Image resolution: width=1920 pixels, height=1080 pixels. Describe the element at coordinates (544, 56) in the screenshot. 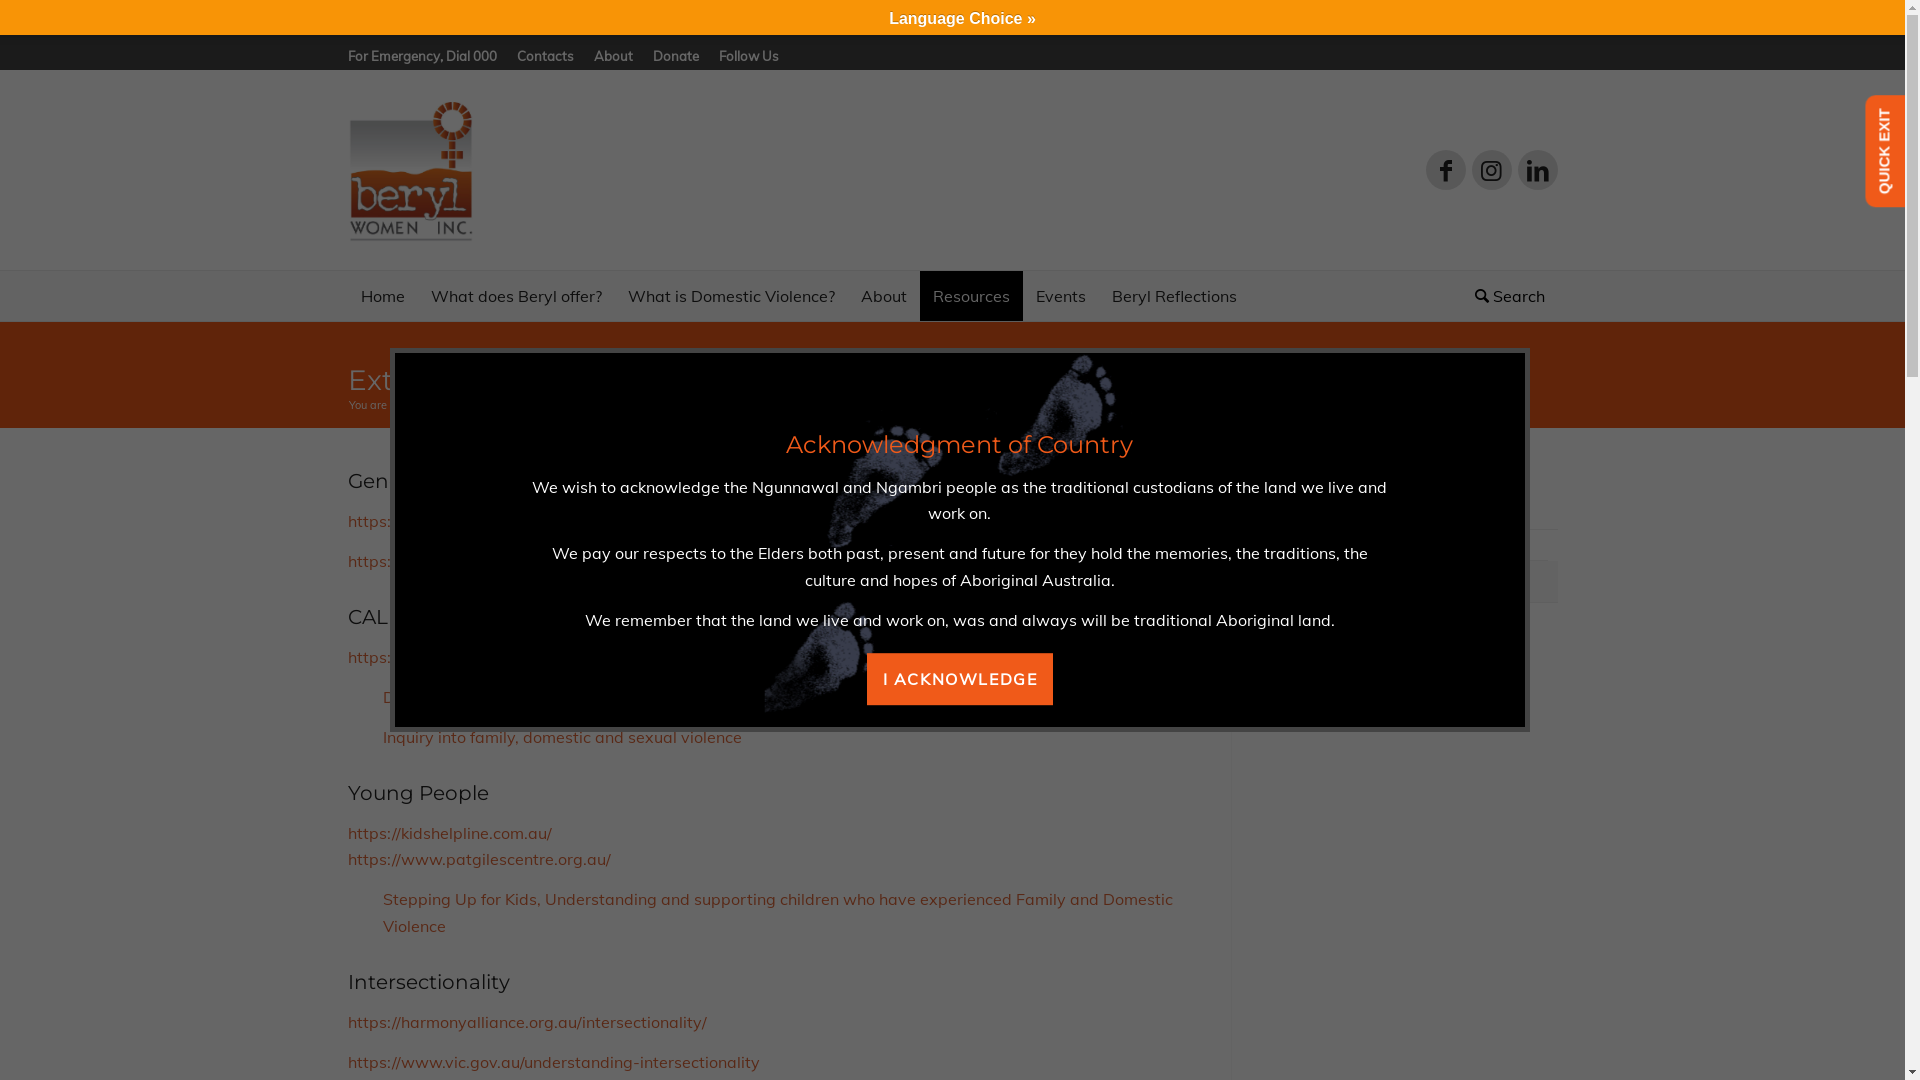

I see `Contacts` at that location.